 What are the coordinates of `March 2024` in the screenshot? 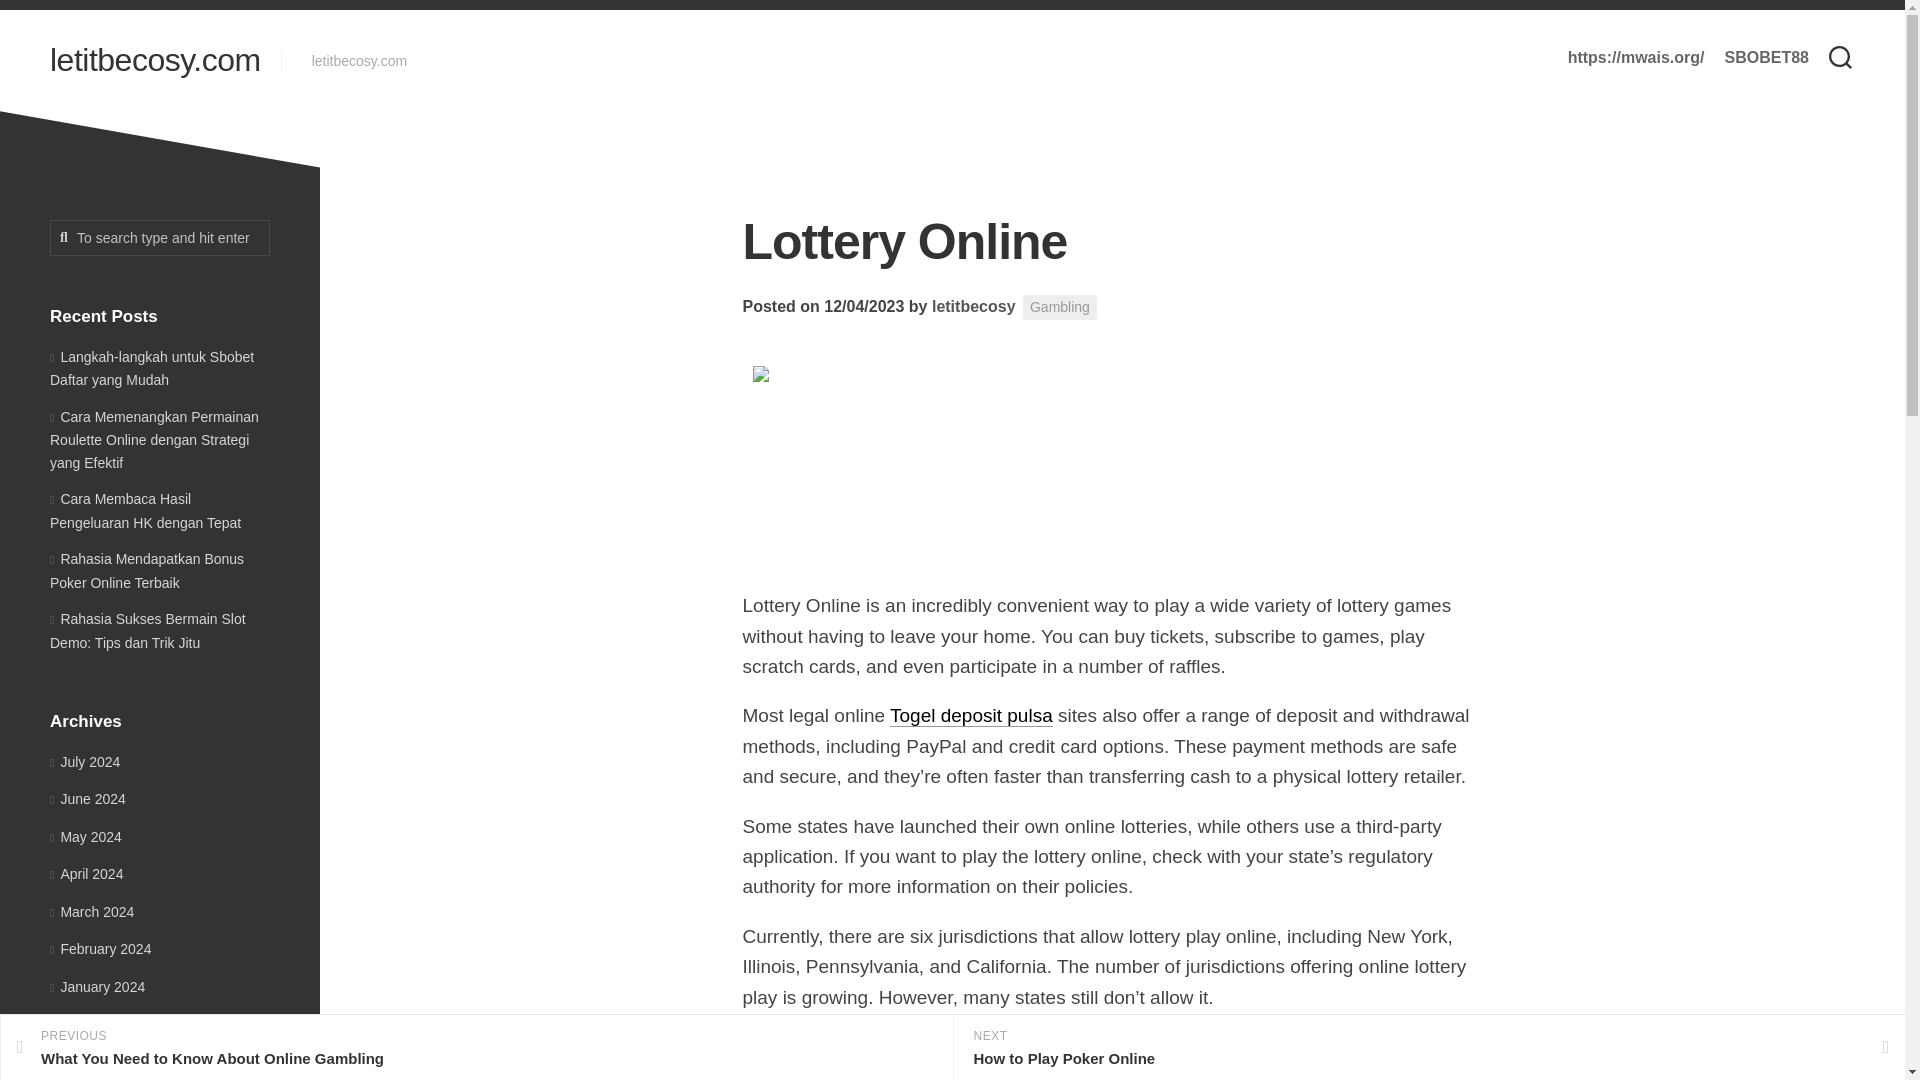 It's located at (92, 912).